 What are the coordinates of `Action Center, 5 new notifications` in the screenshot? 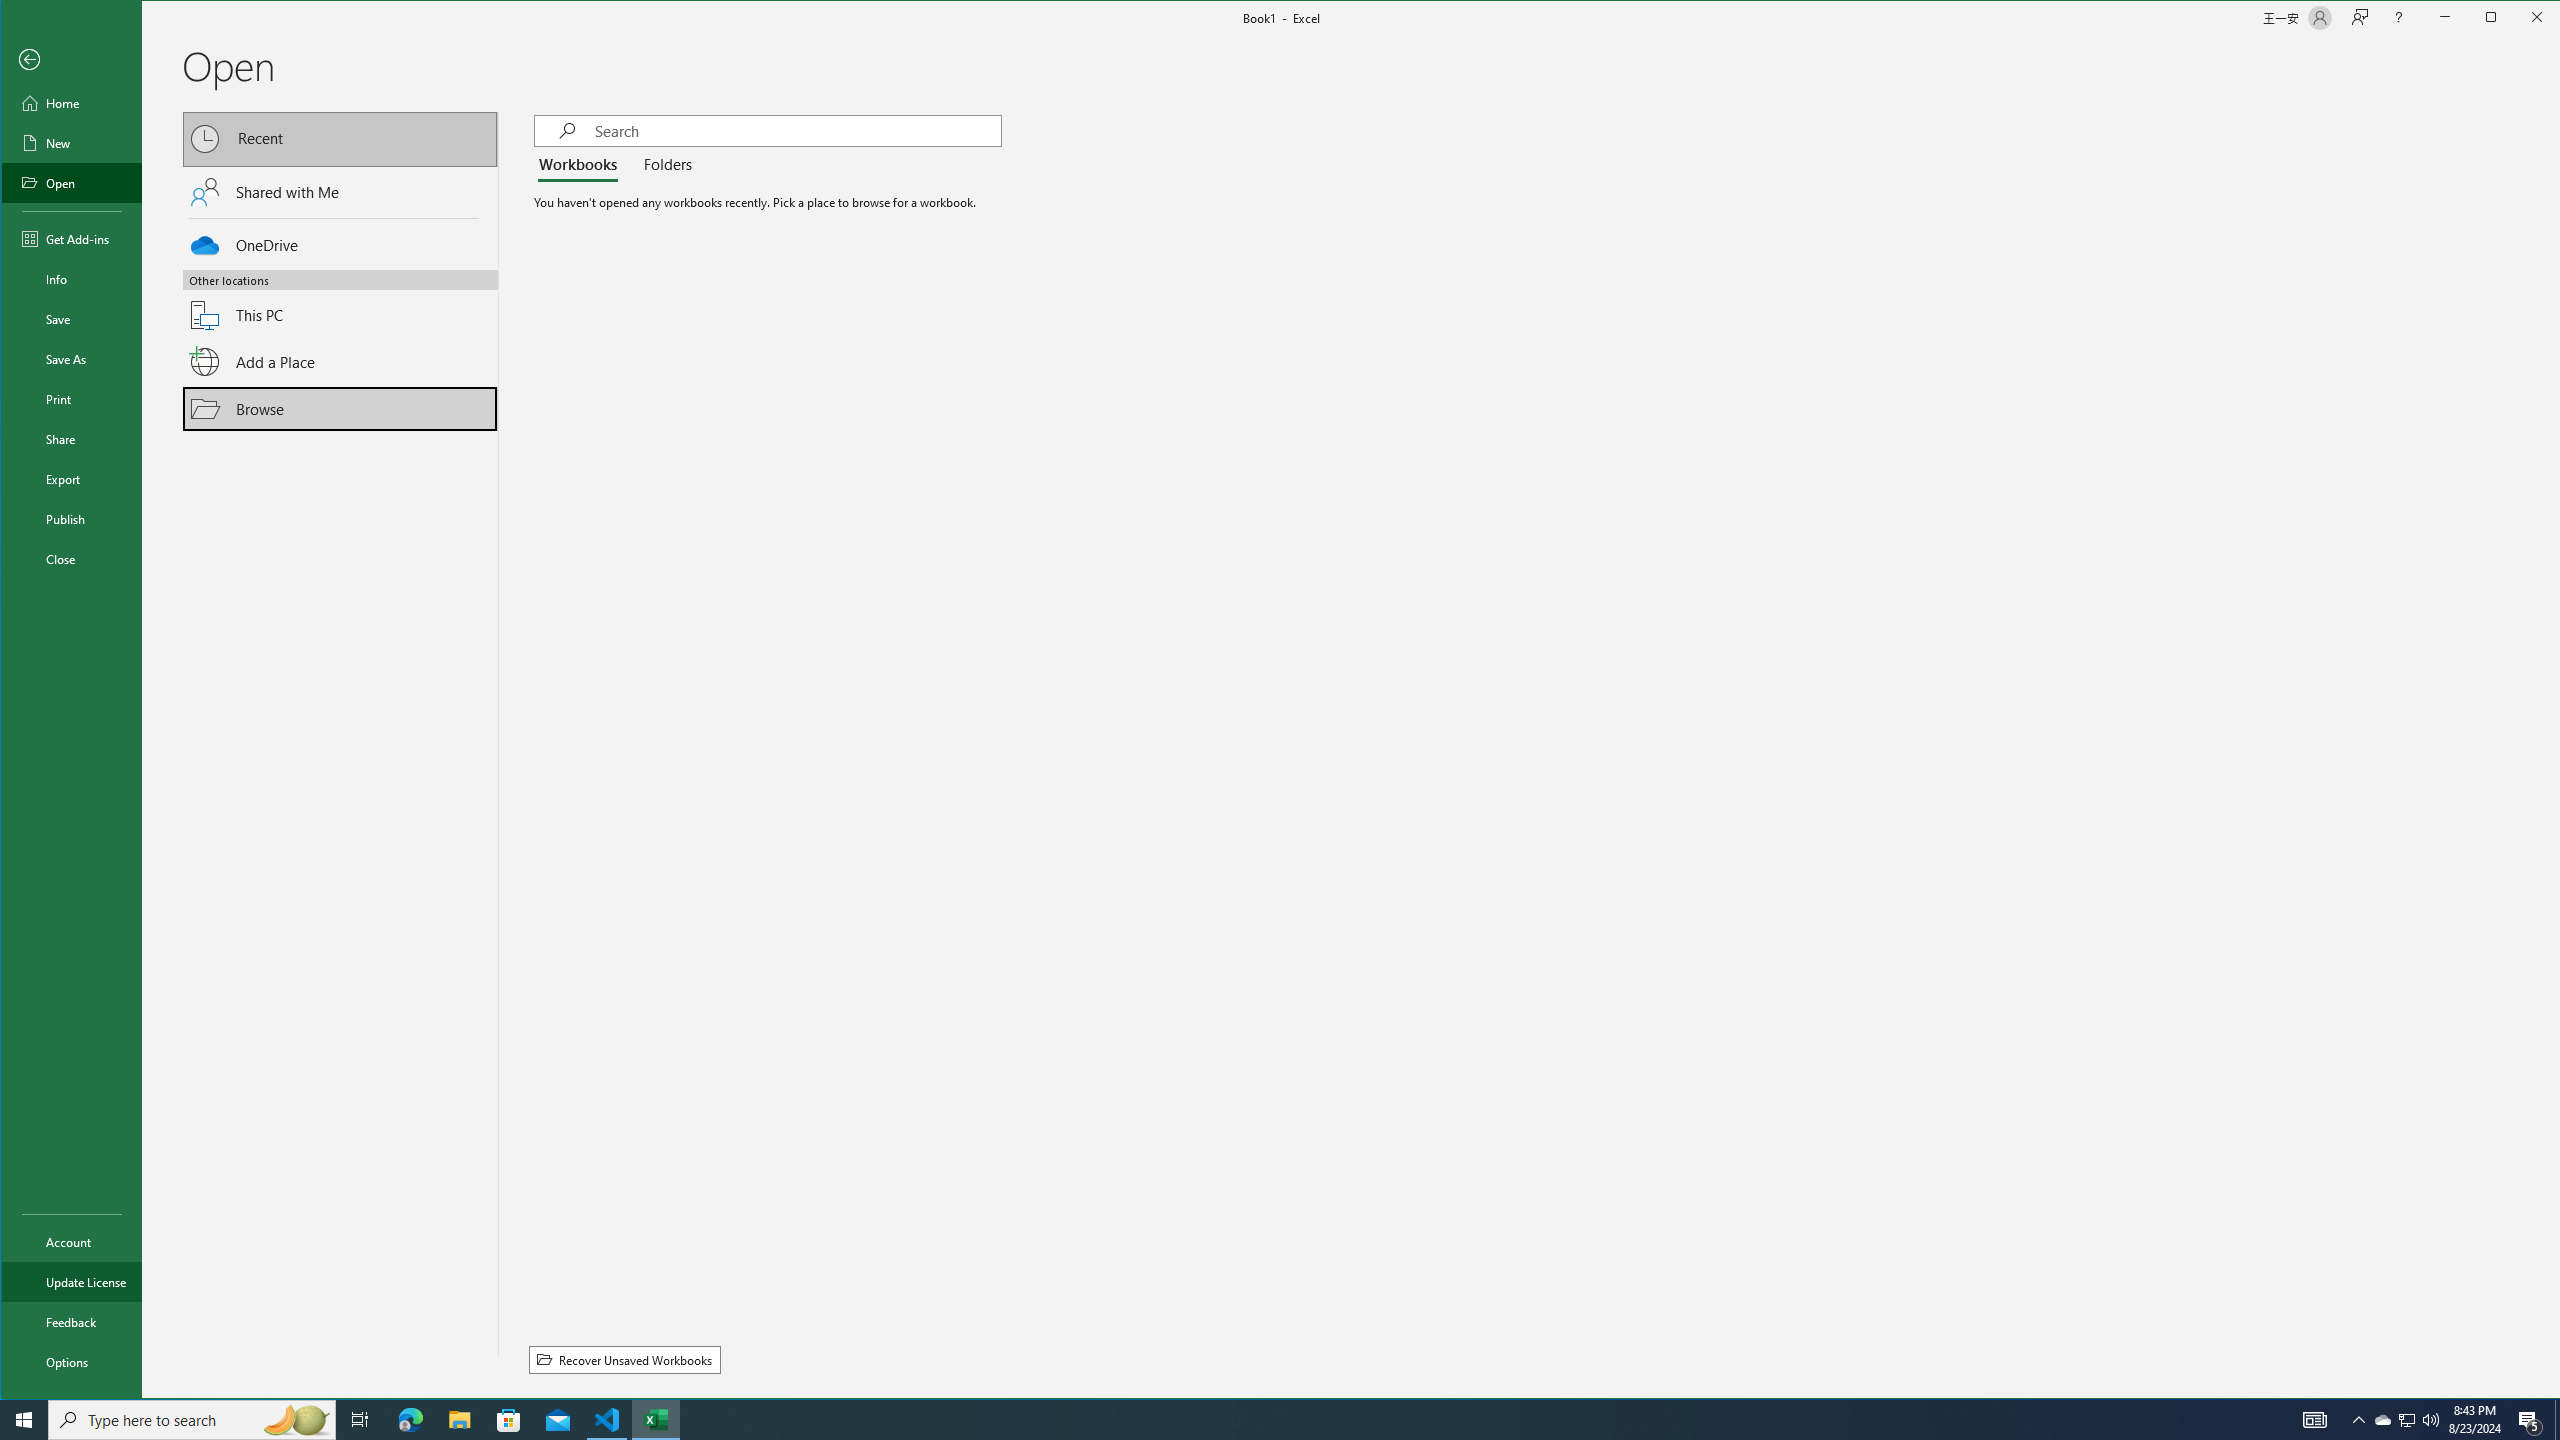 It's located at (2530, 1420).